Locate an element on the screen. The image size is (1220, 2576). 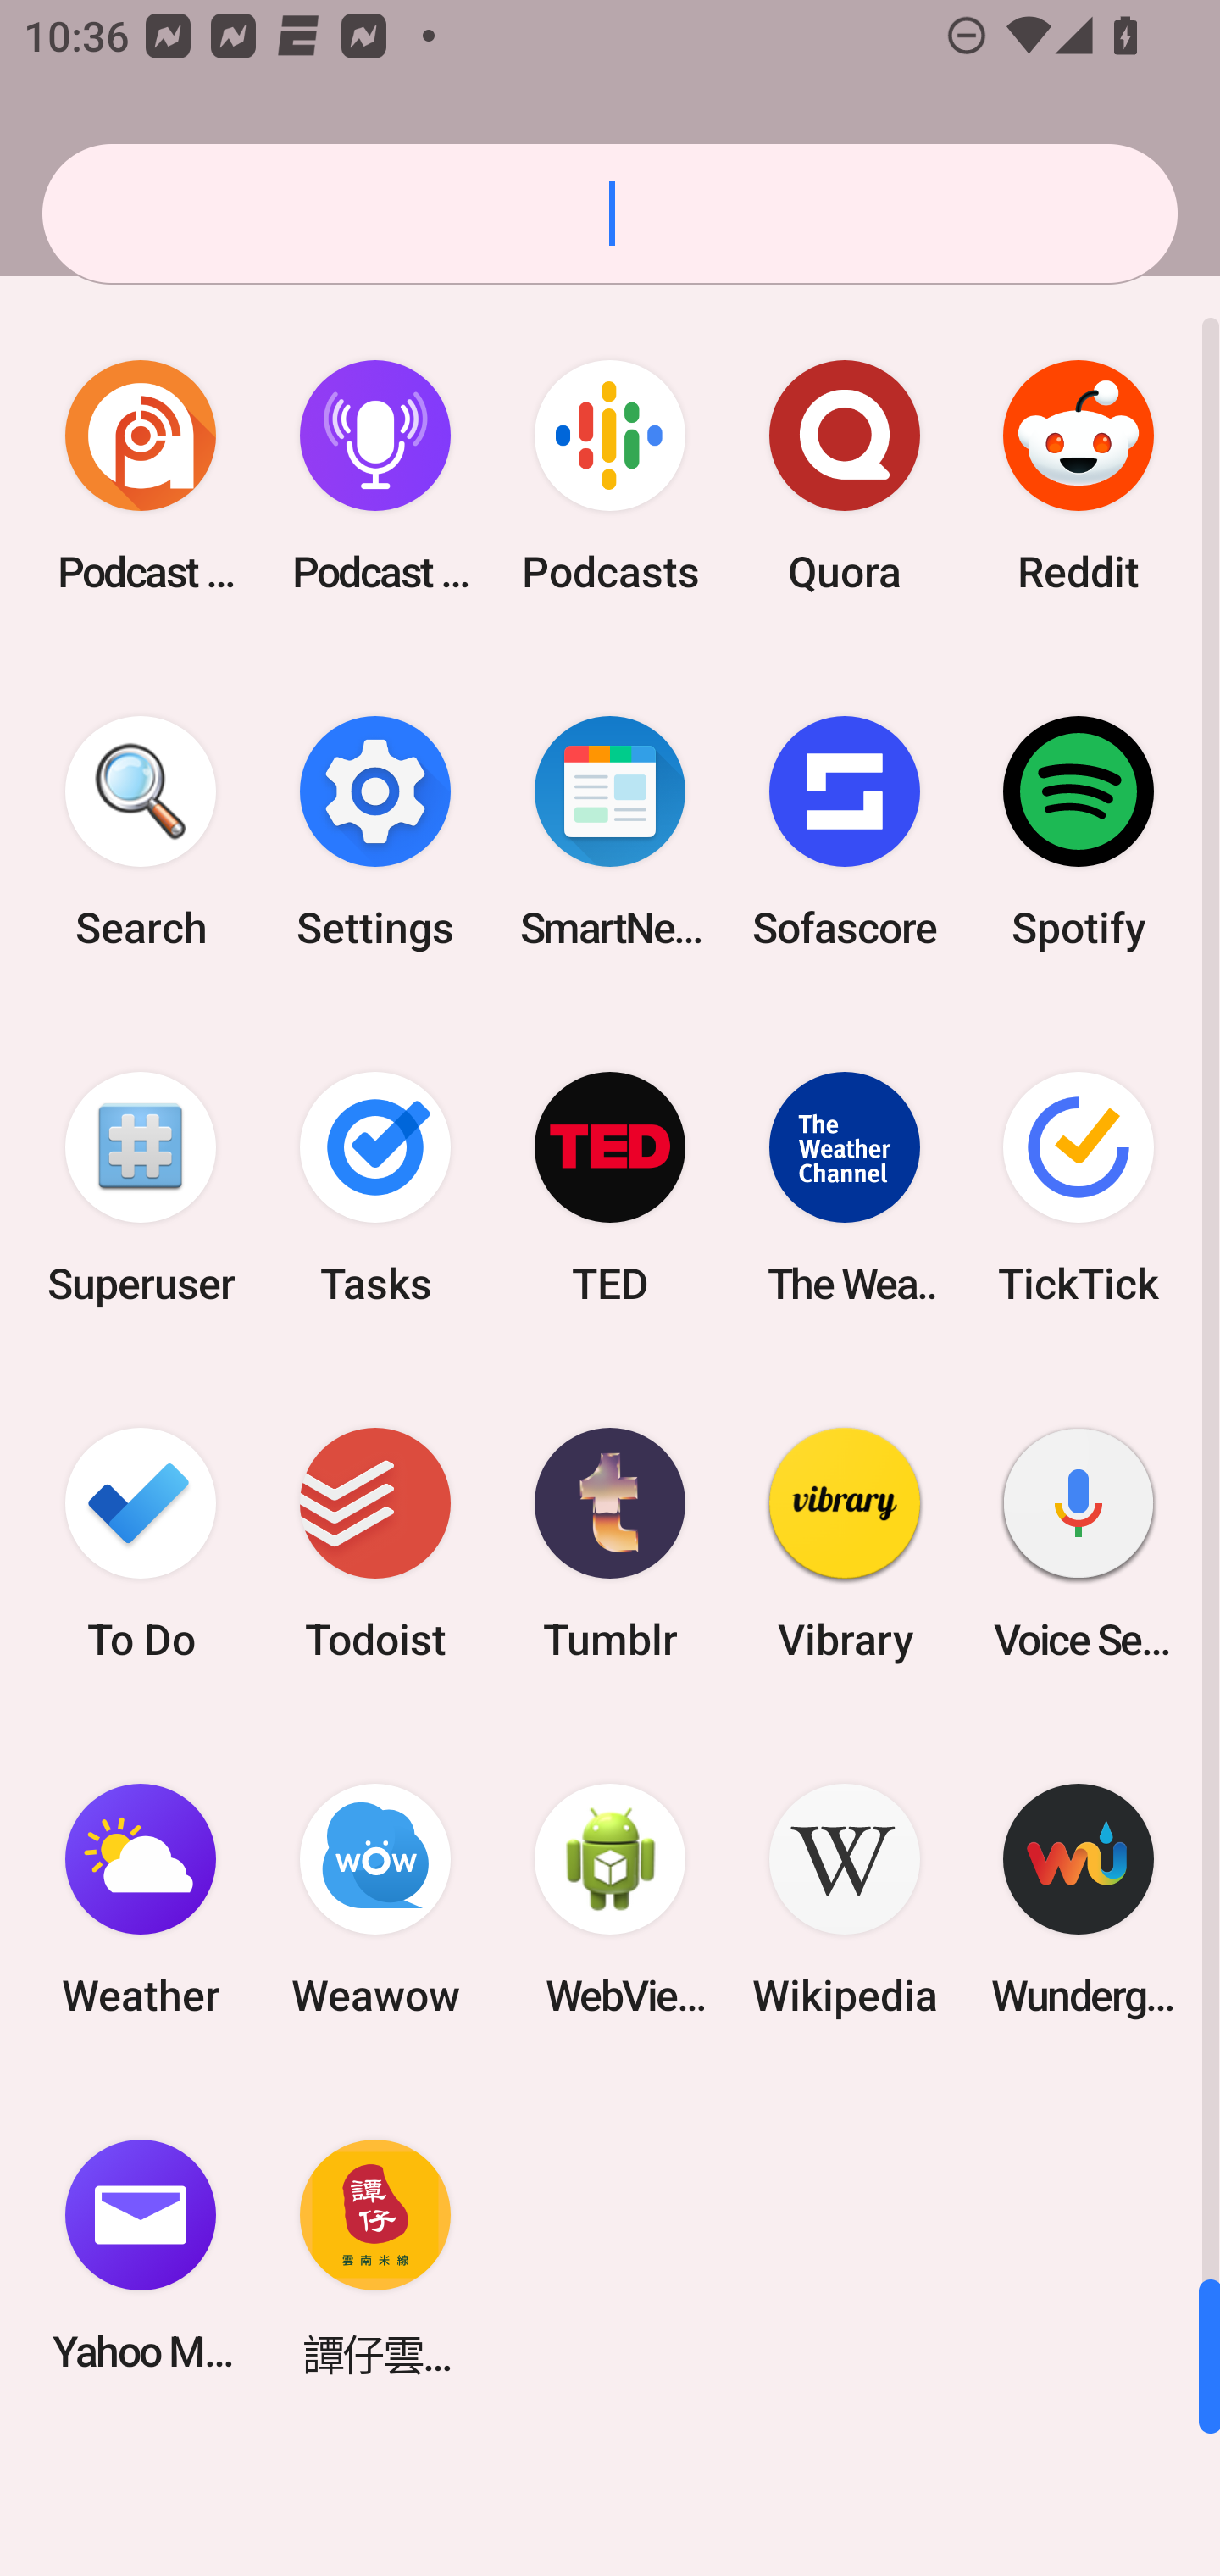
Vibrary is located at coordinates (844, 1542).